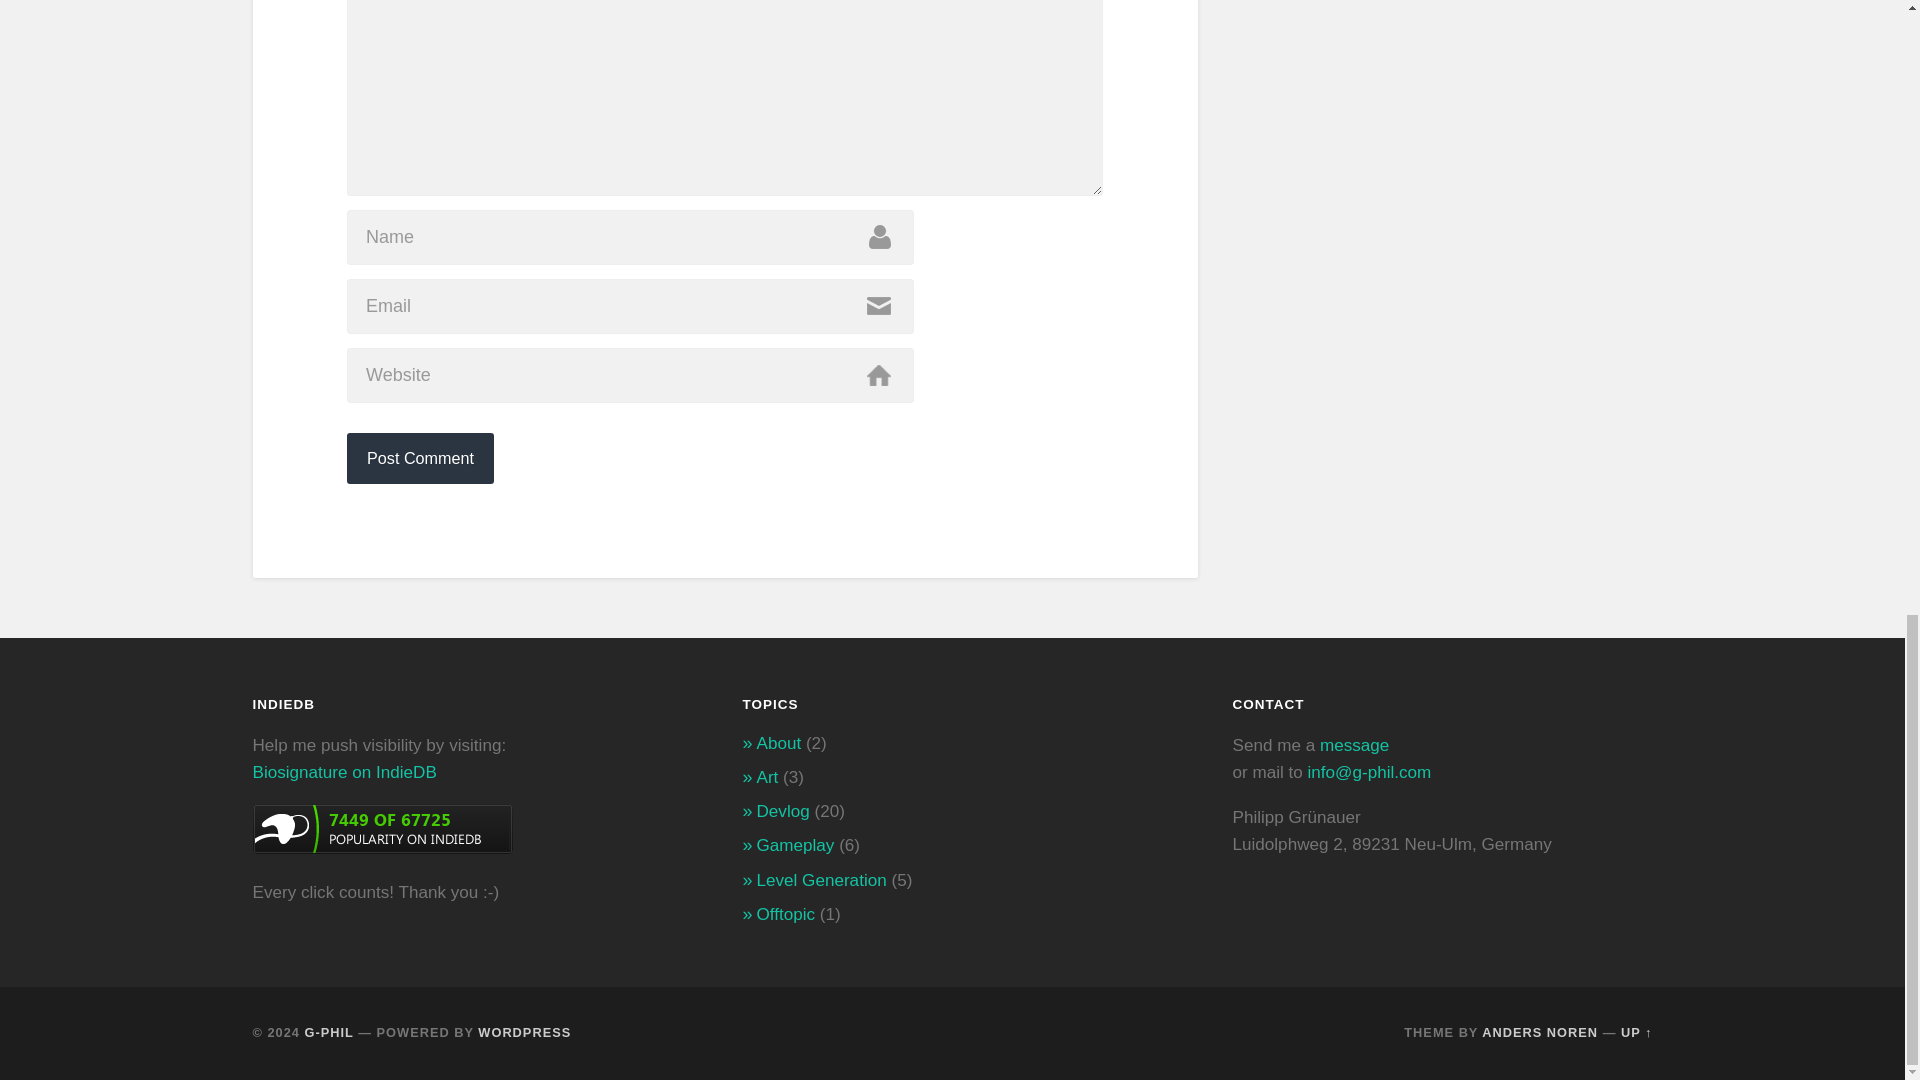 Image resolution: width=1920 pixels, height=1080 pixels. What do you see at coordinates (1636, 1032) in the screenshot?
I see `To the top` at bounding box center [1636, 1032].